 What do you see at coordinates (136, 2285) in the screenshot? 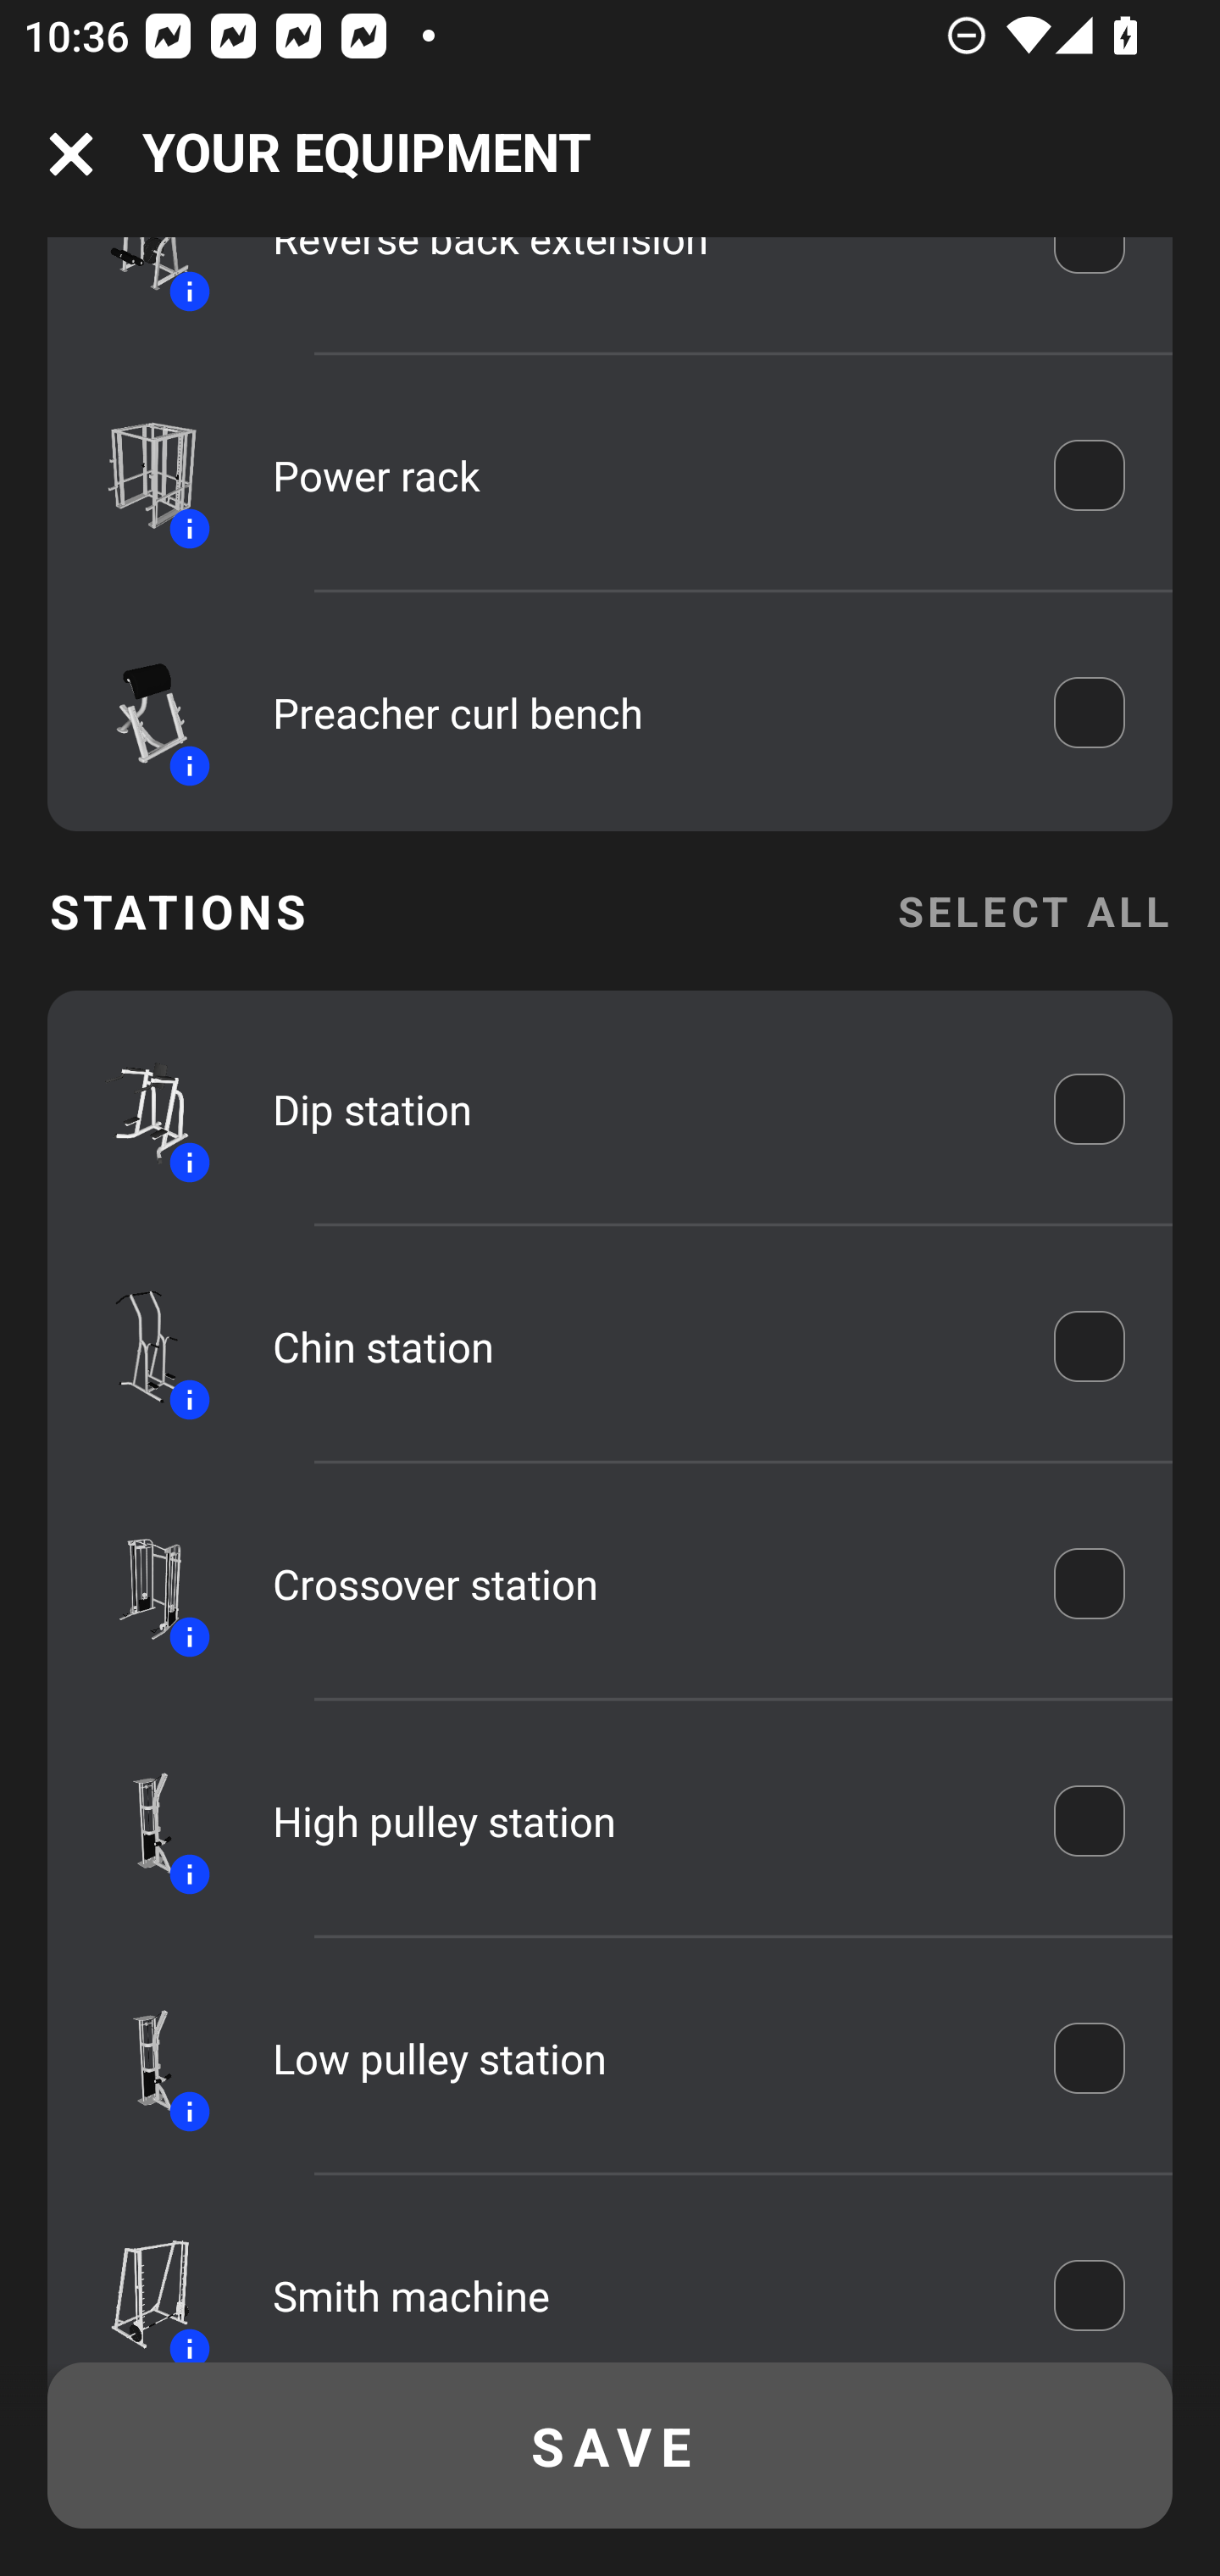
I see `Equipment icon Information icon` at bounding box center [136, 2285].